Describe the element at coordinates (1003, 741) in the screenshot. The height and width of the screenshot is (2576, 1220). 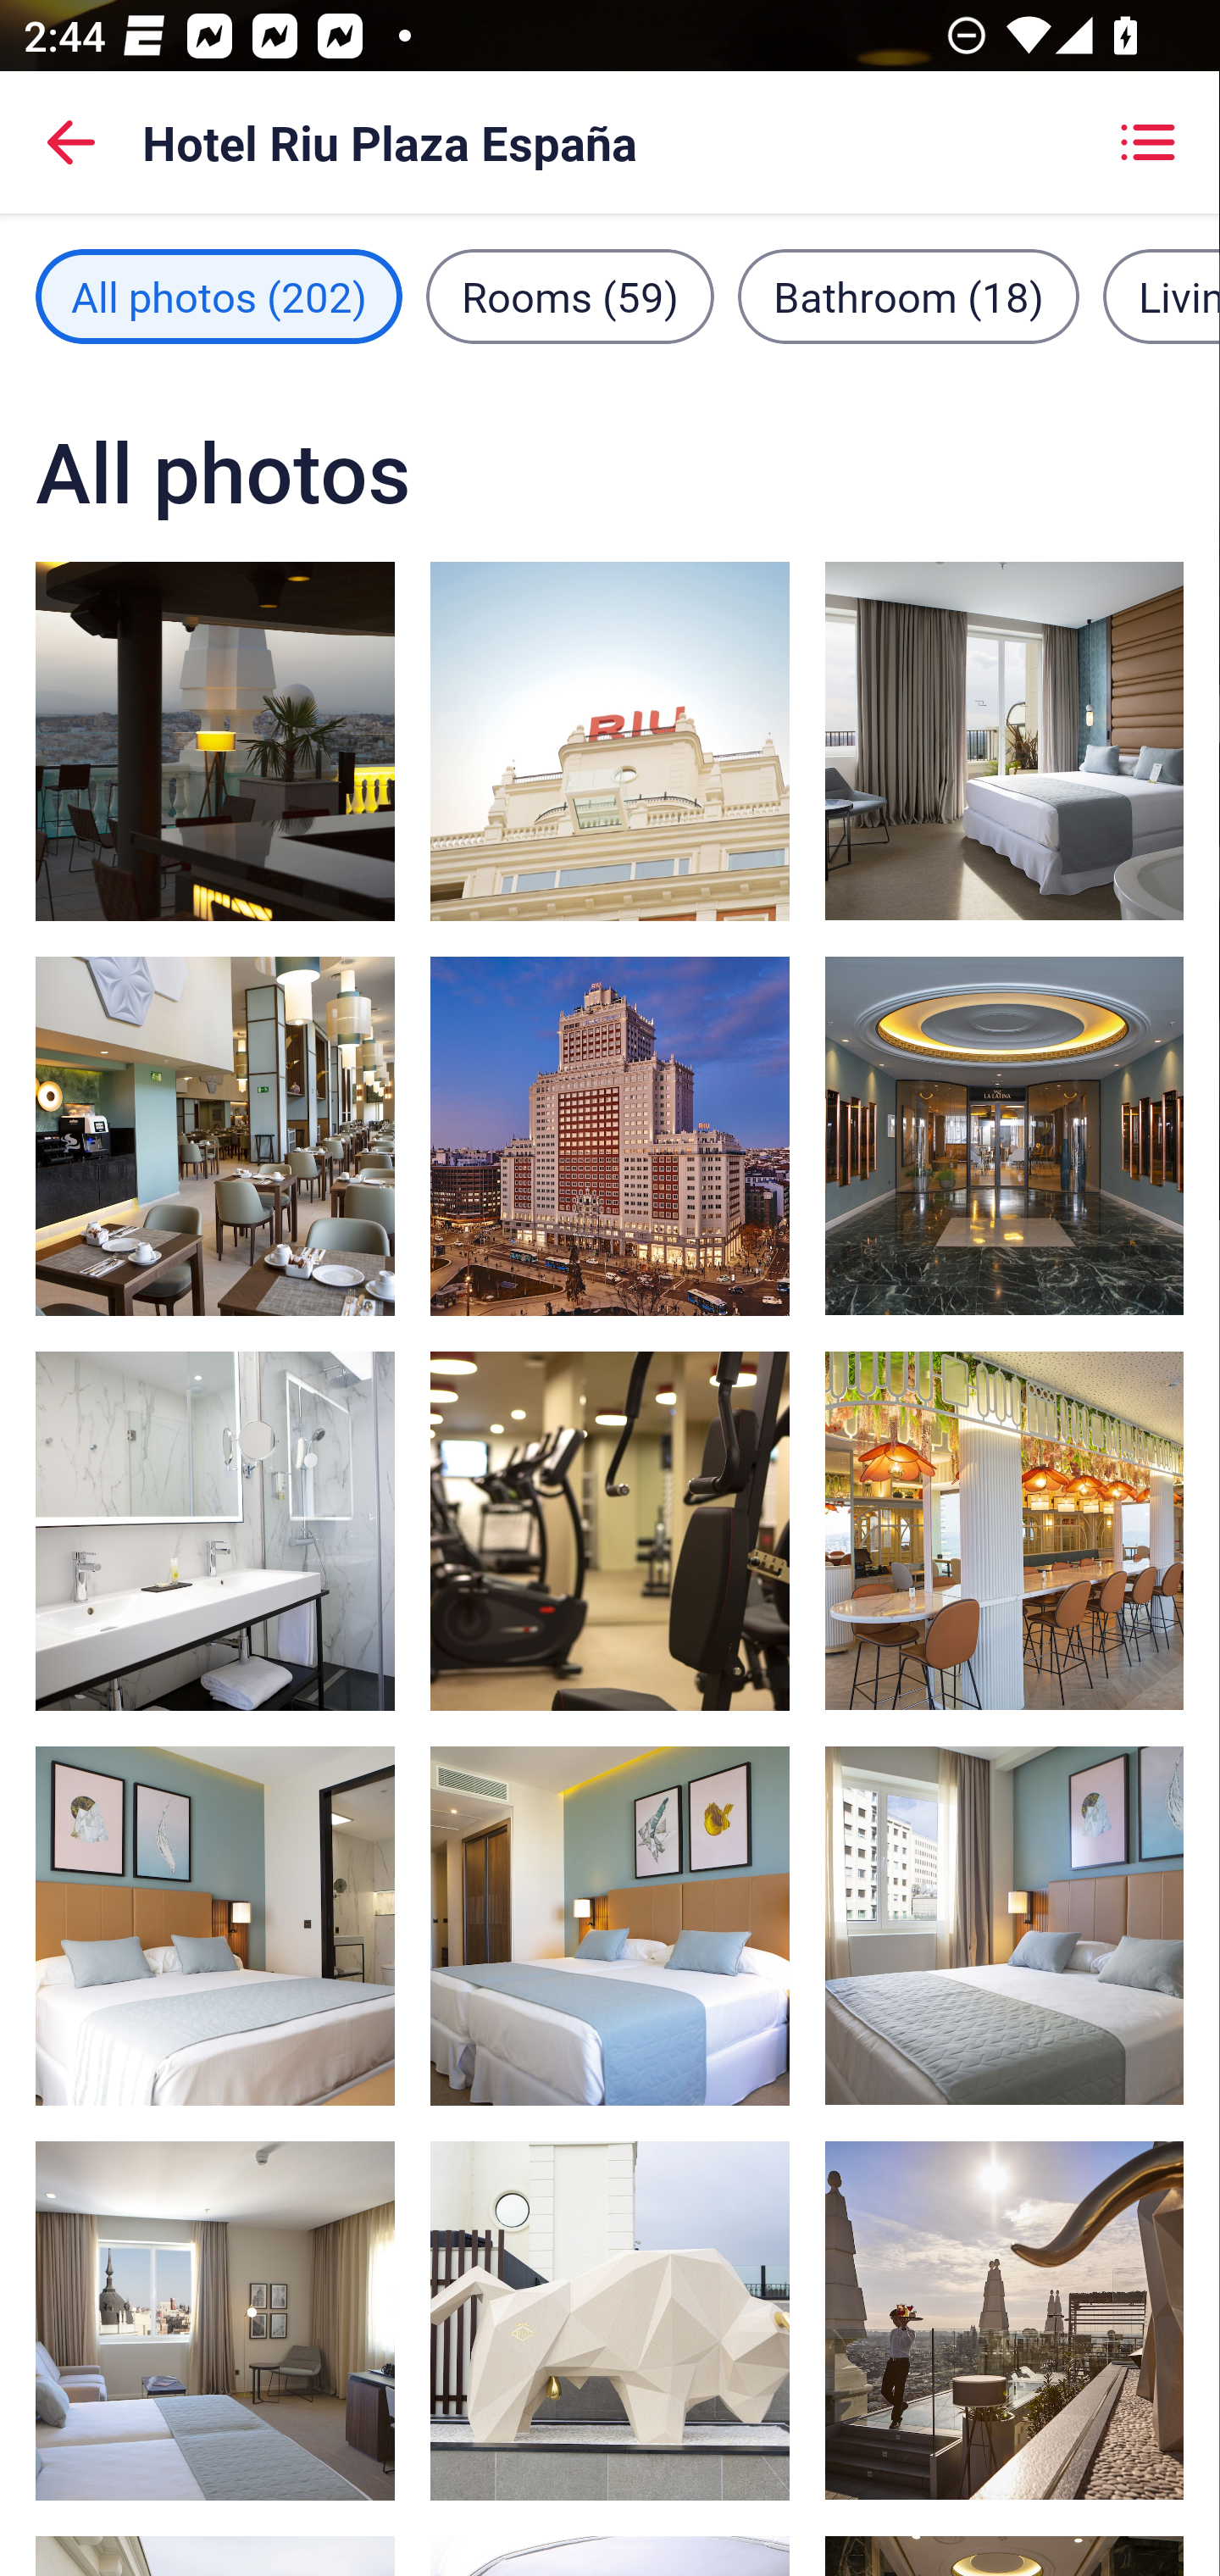
I see `Presidential Suite Package | View from room, image` at that location.